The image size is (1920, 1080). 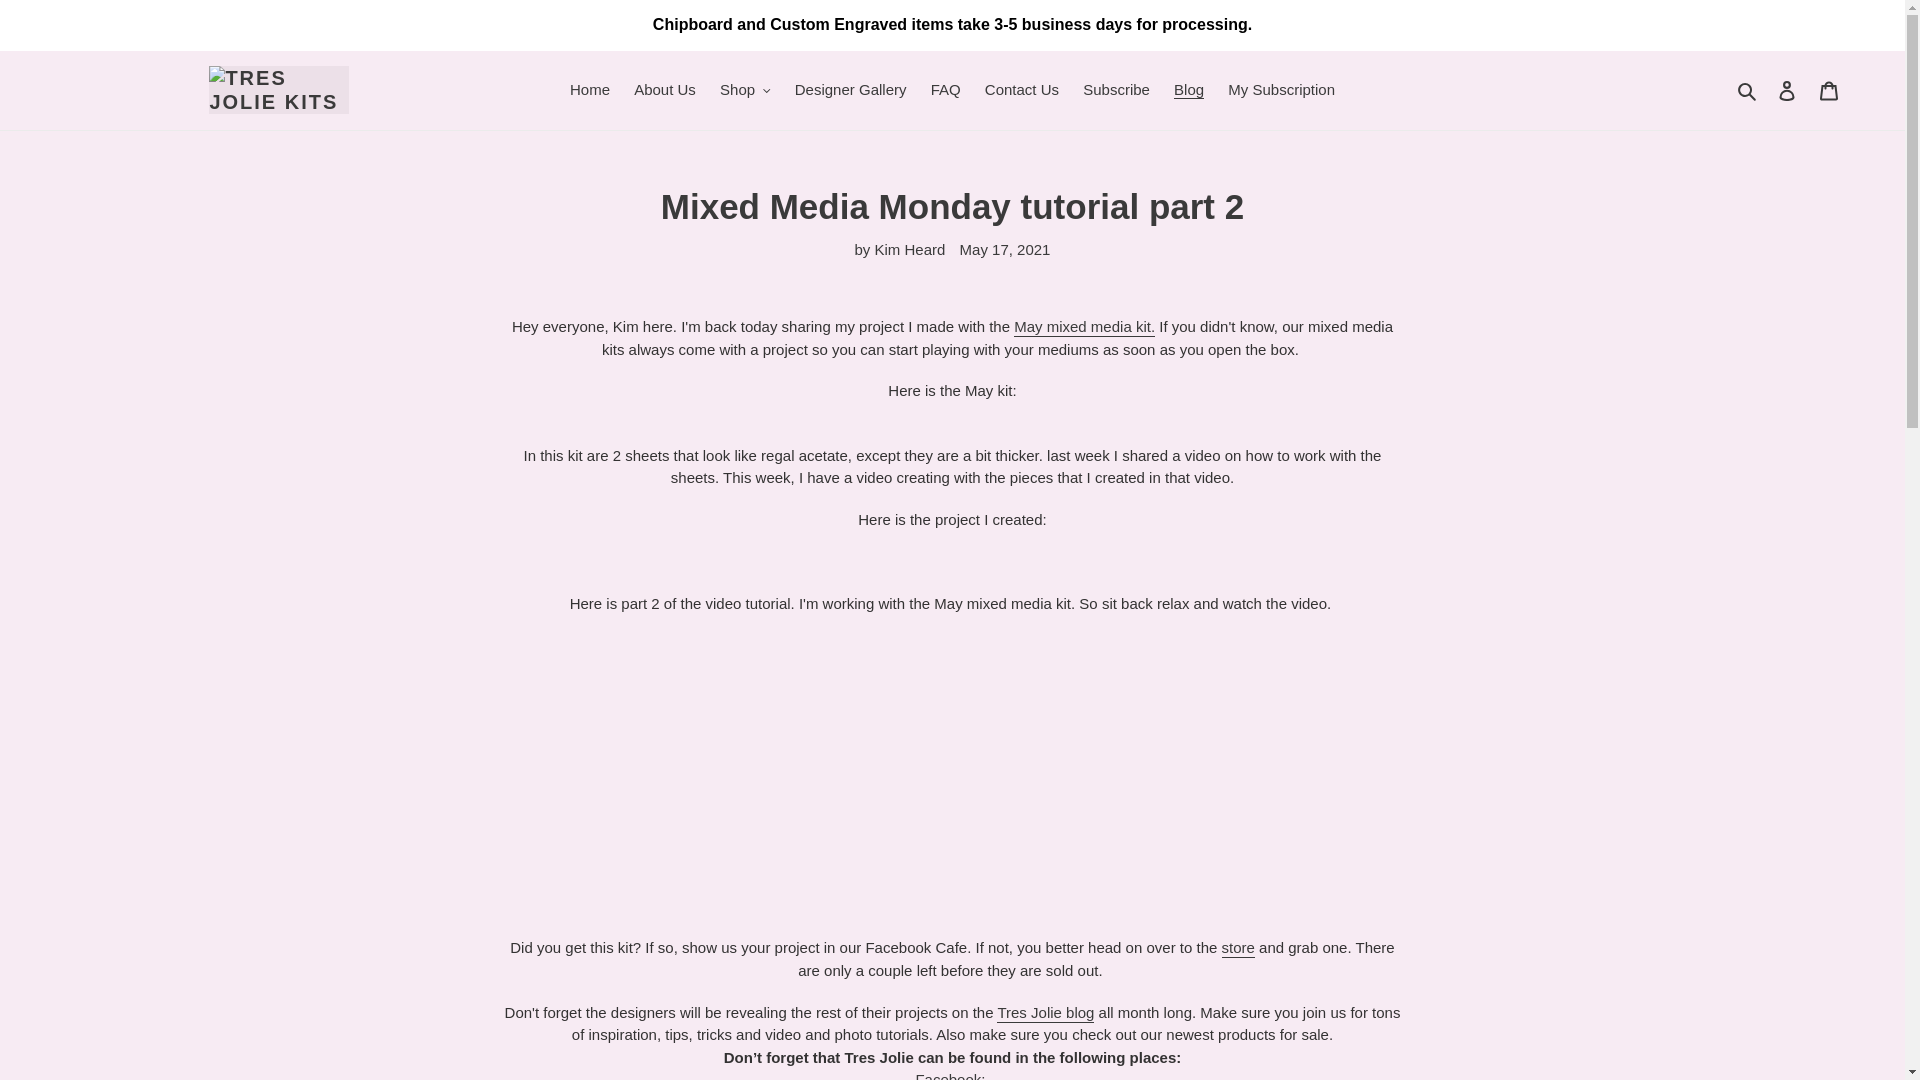 I want to click on Home, so click(x=590, y=90).